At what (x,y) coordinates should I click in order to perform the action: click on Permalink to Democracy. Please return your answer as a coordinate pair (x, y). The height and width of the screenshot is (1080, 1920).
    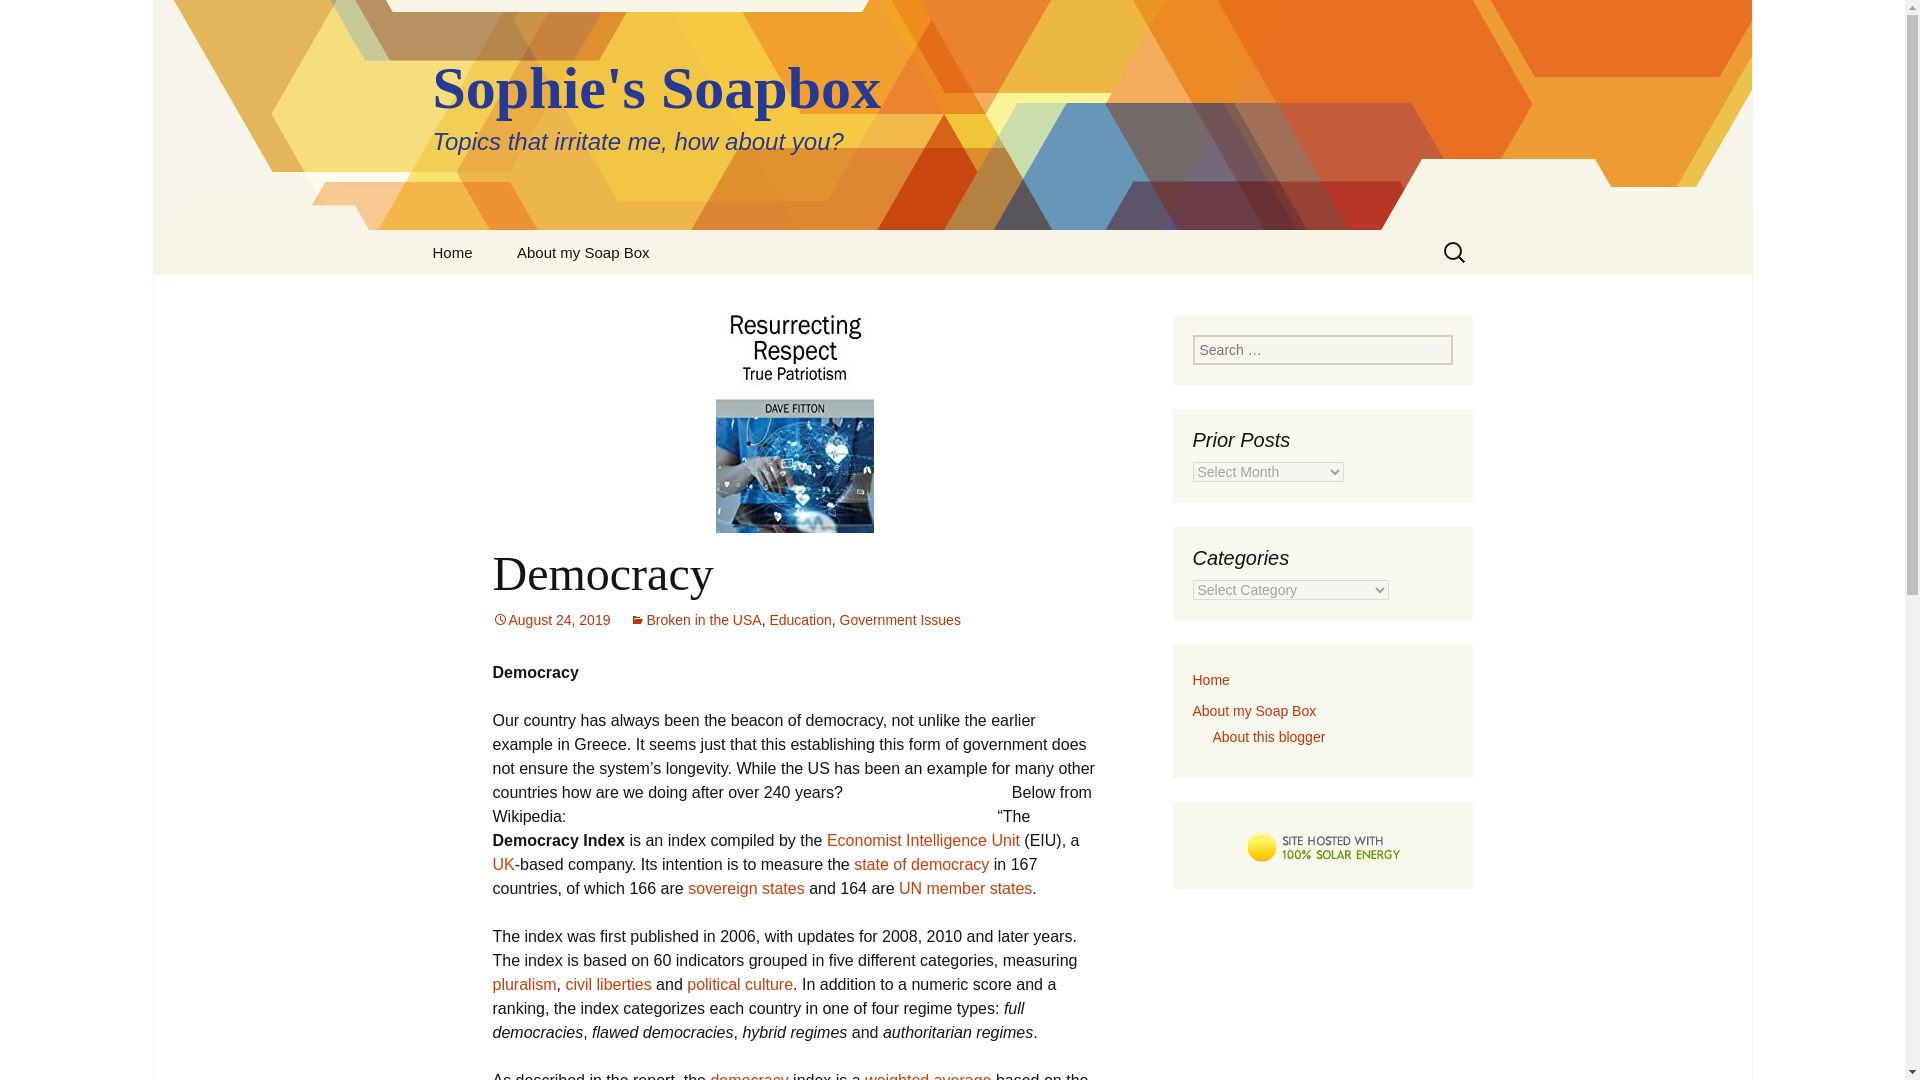
    Looking at the image, I should click on (550, 620).